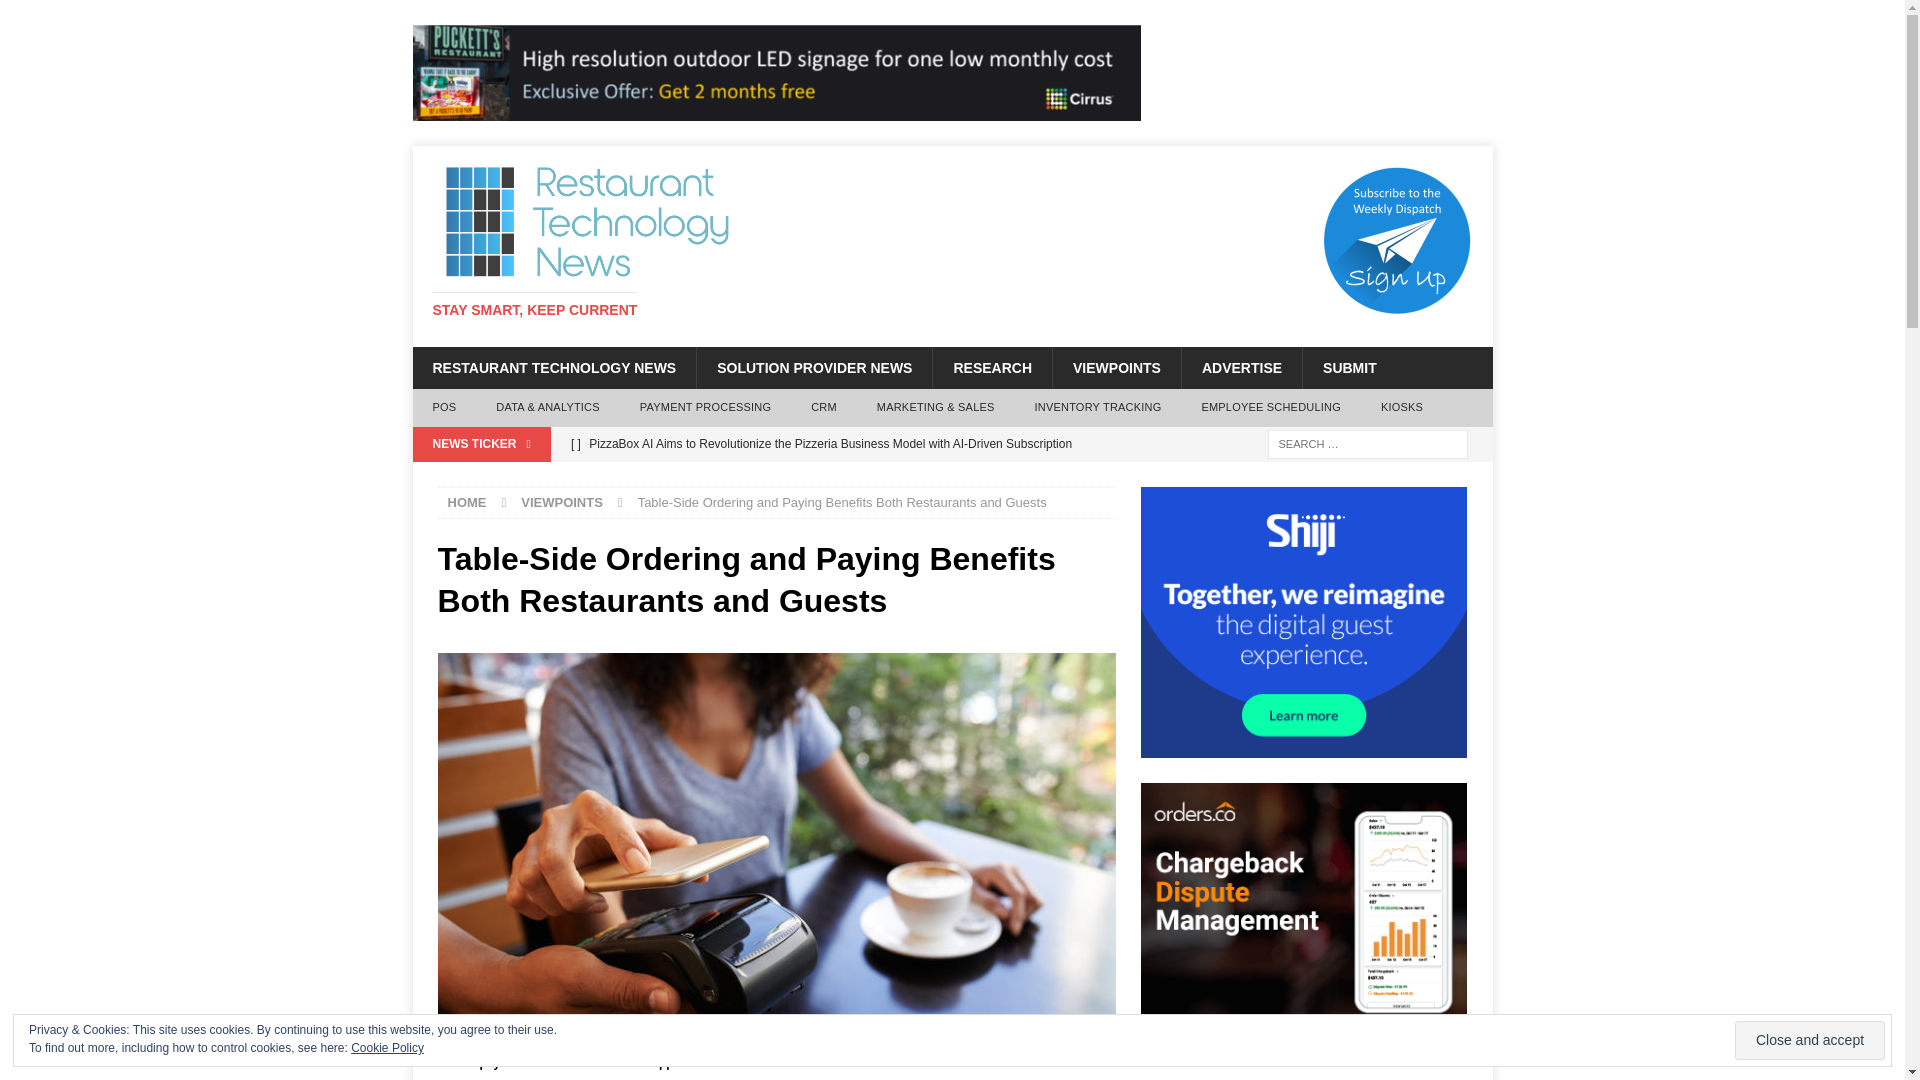 This screenshot has width=1920, height=1080. What do you see at coordinates (1116, 367) in the screenshot?
I see `VIEWPOINTS` at bounding box center [1116, 367].